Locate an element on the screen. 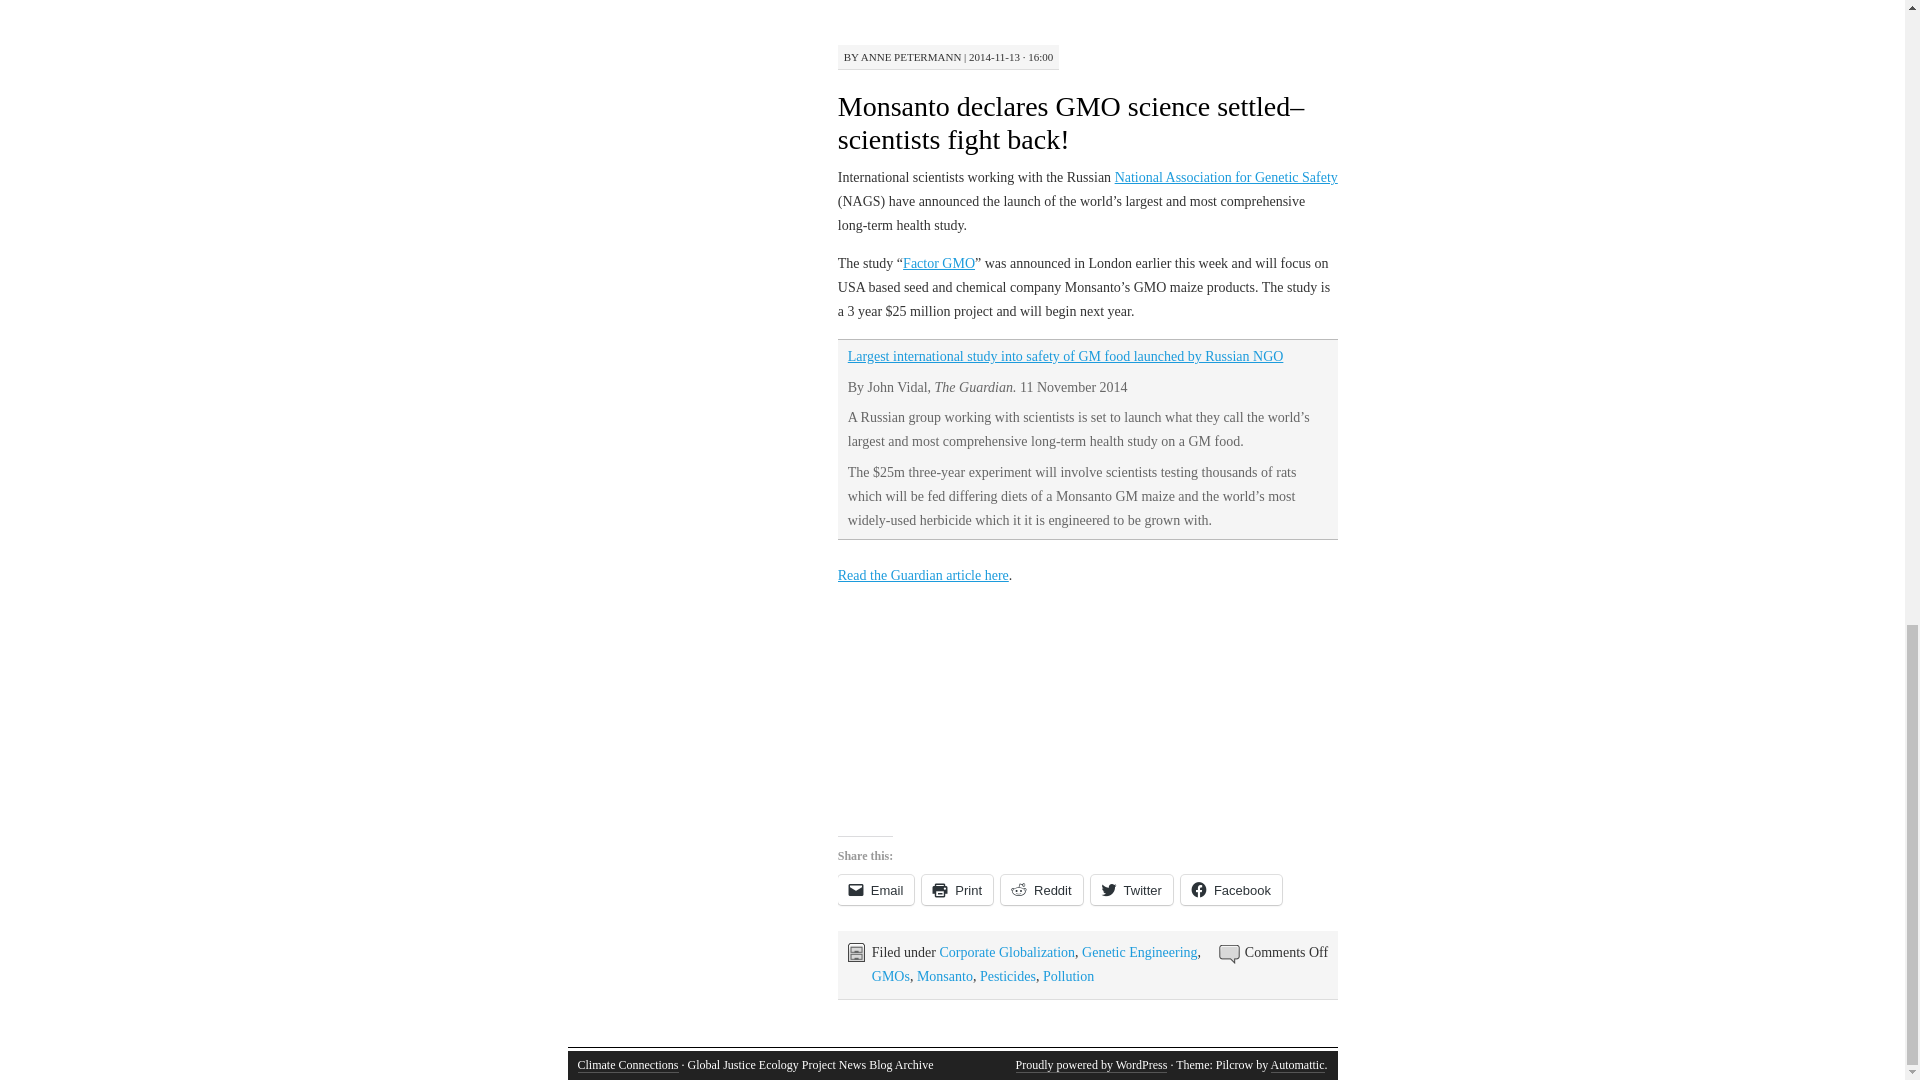 The image size is (1920, 1080). ANNE PETERMANN is located at coordinates (910, 56).